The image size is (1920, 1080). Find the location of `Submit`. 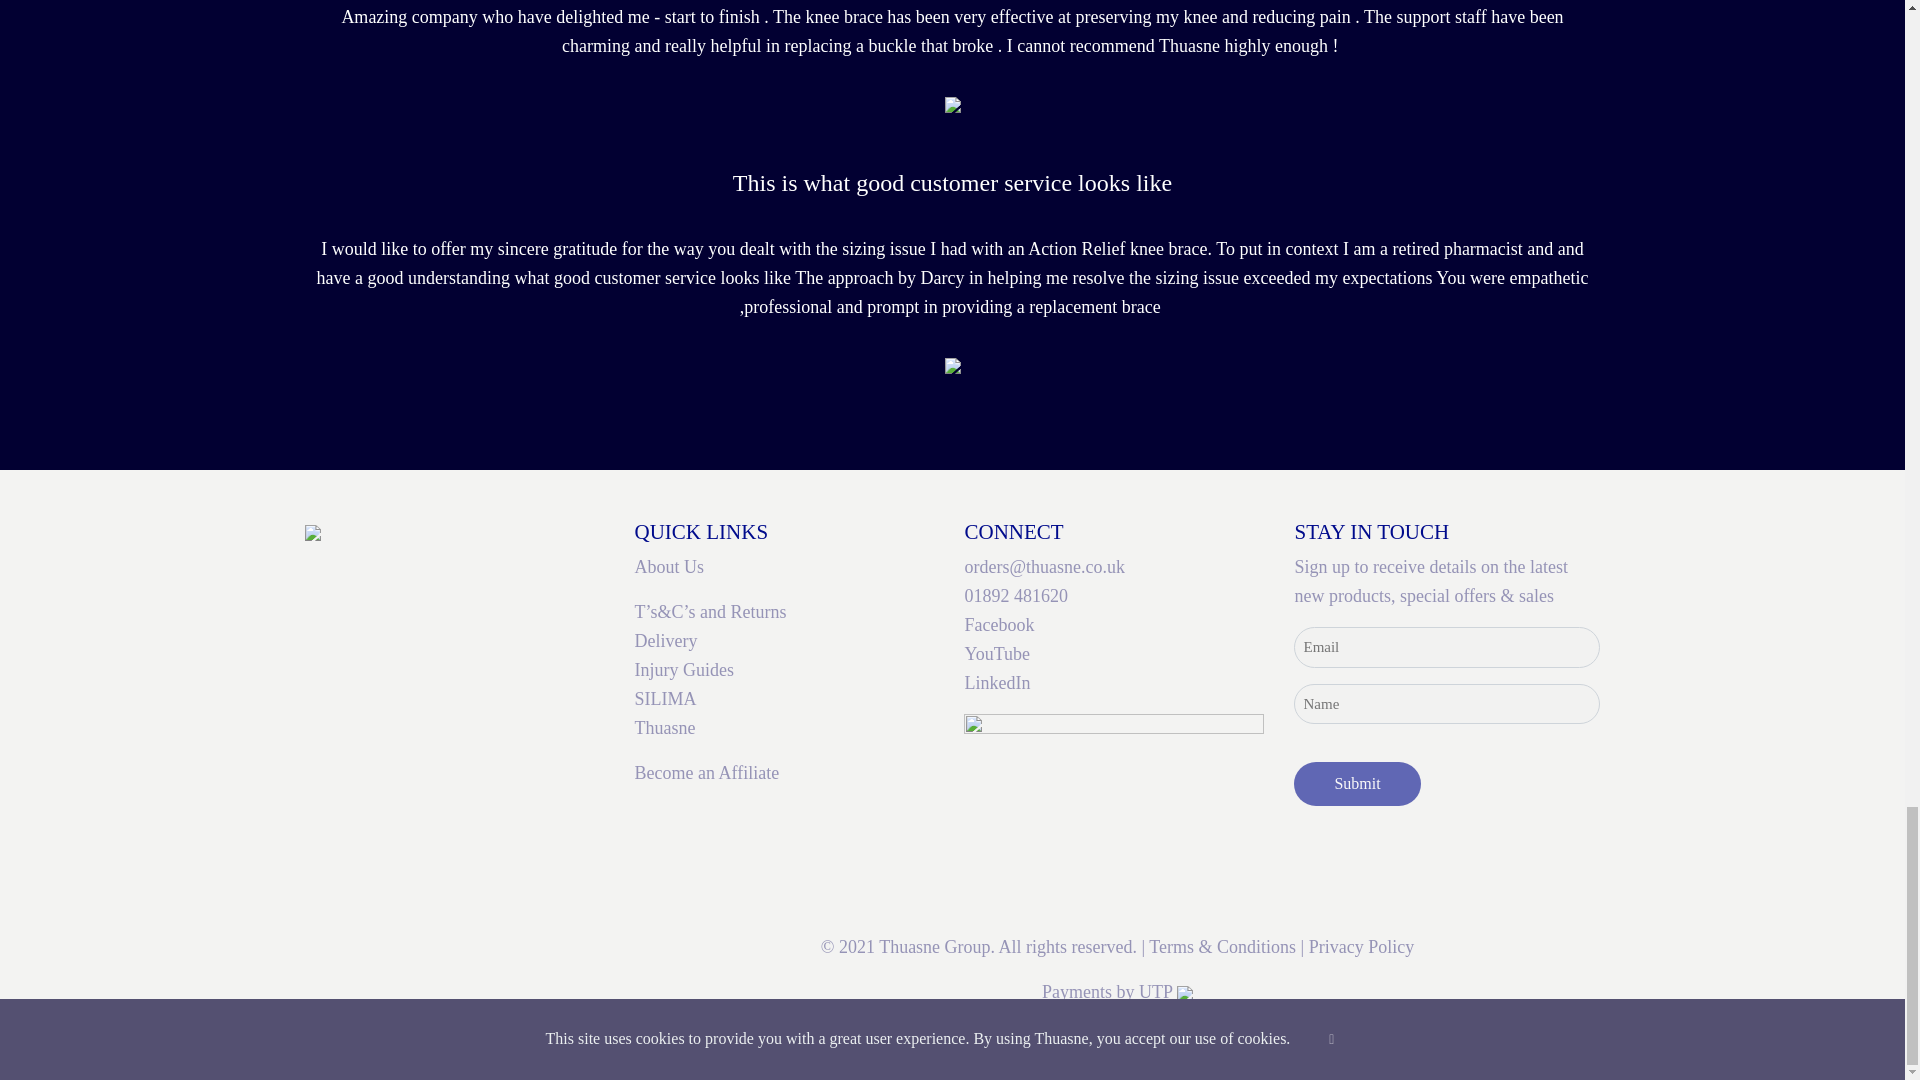

Submit is located at coordinates (1357, 784).